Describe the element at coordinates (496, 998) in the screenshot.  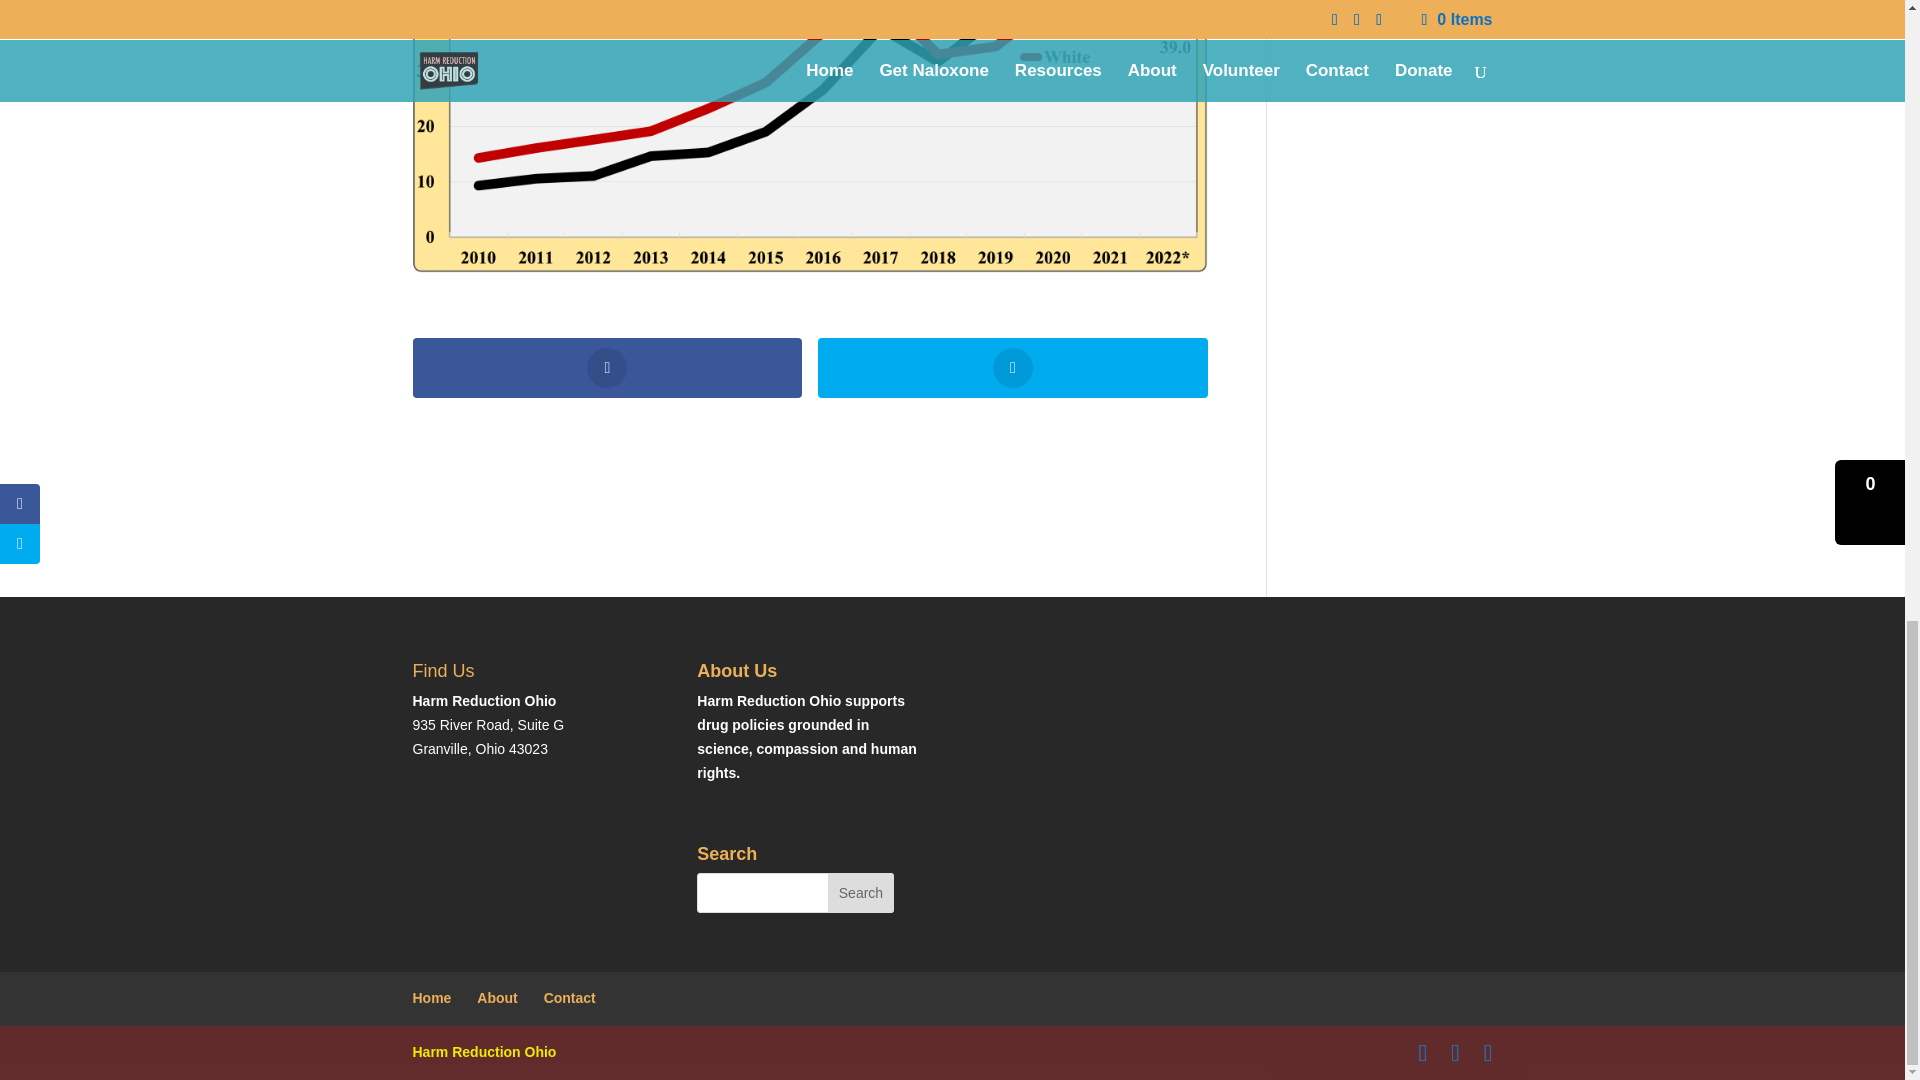
I see `About` at that location.